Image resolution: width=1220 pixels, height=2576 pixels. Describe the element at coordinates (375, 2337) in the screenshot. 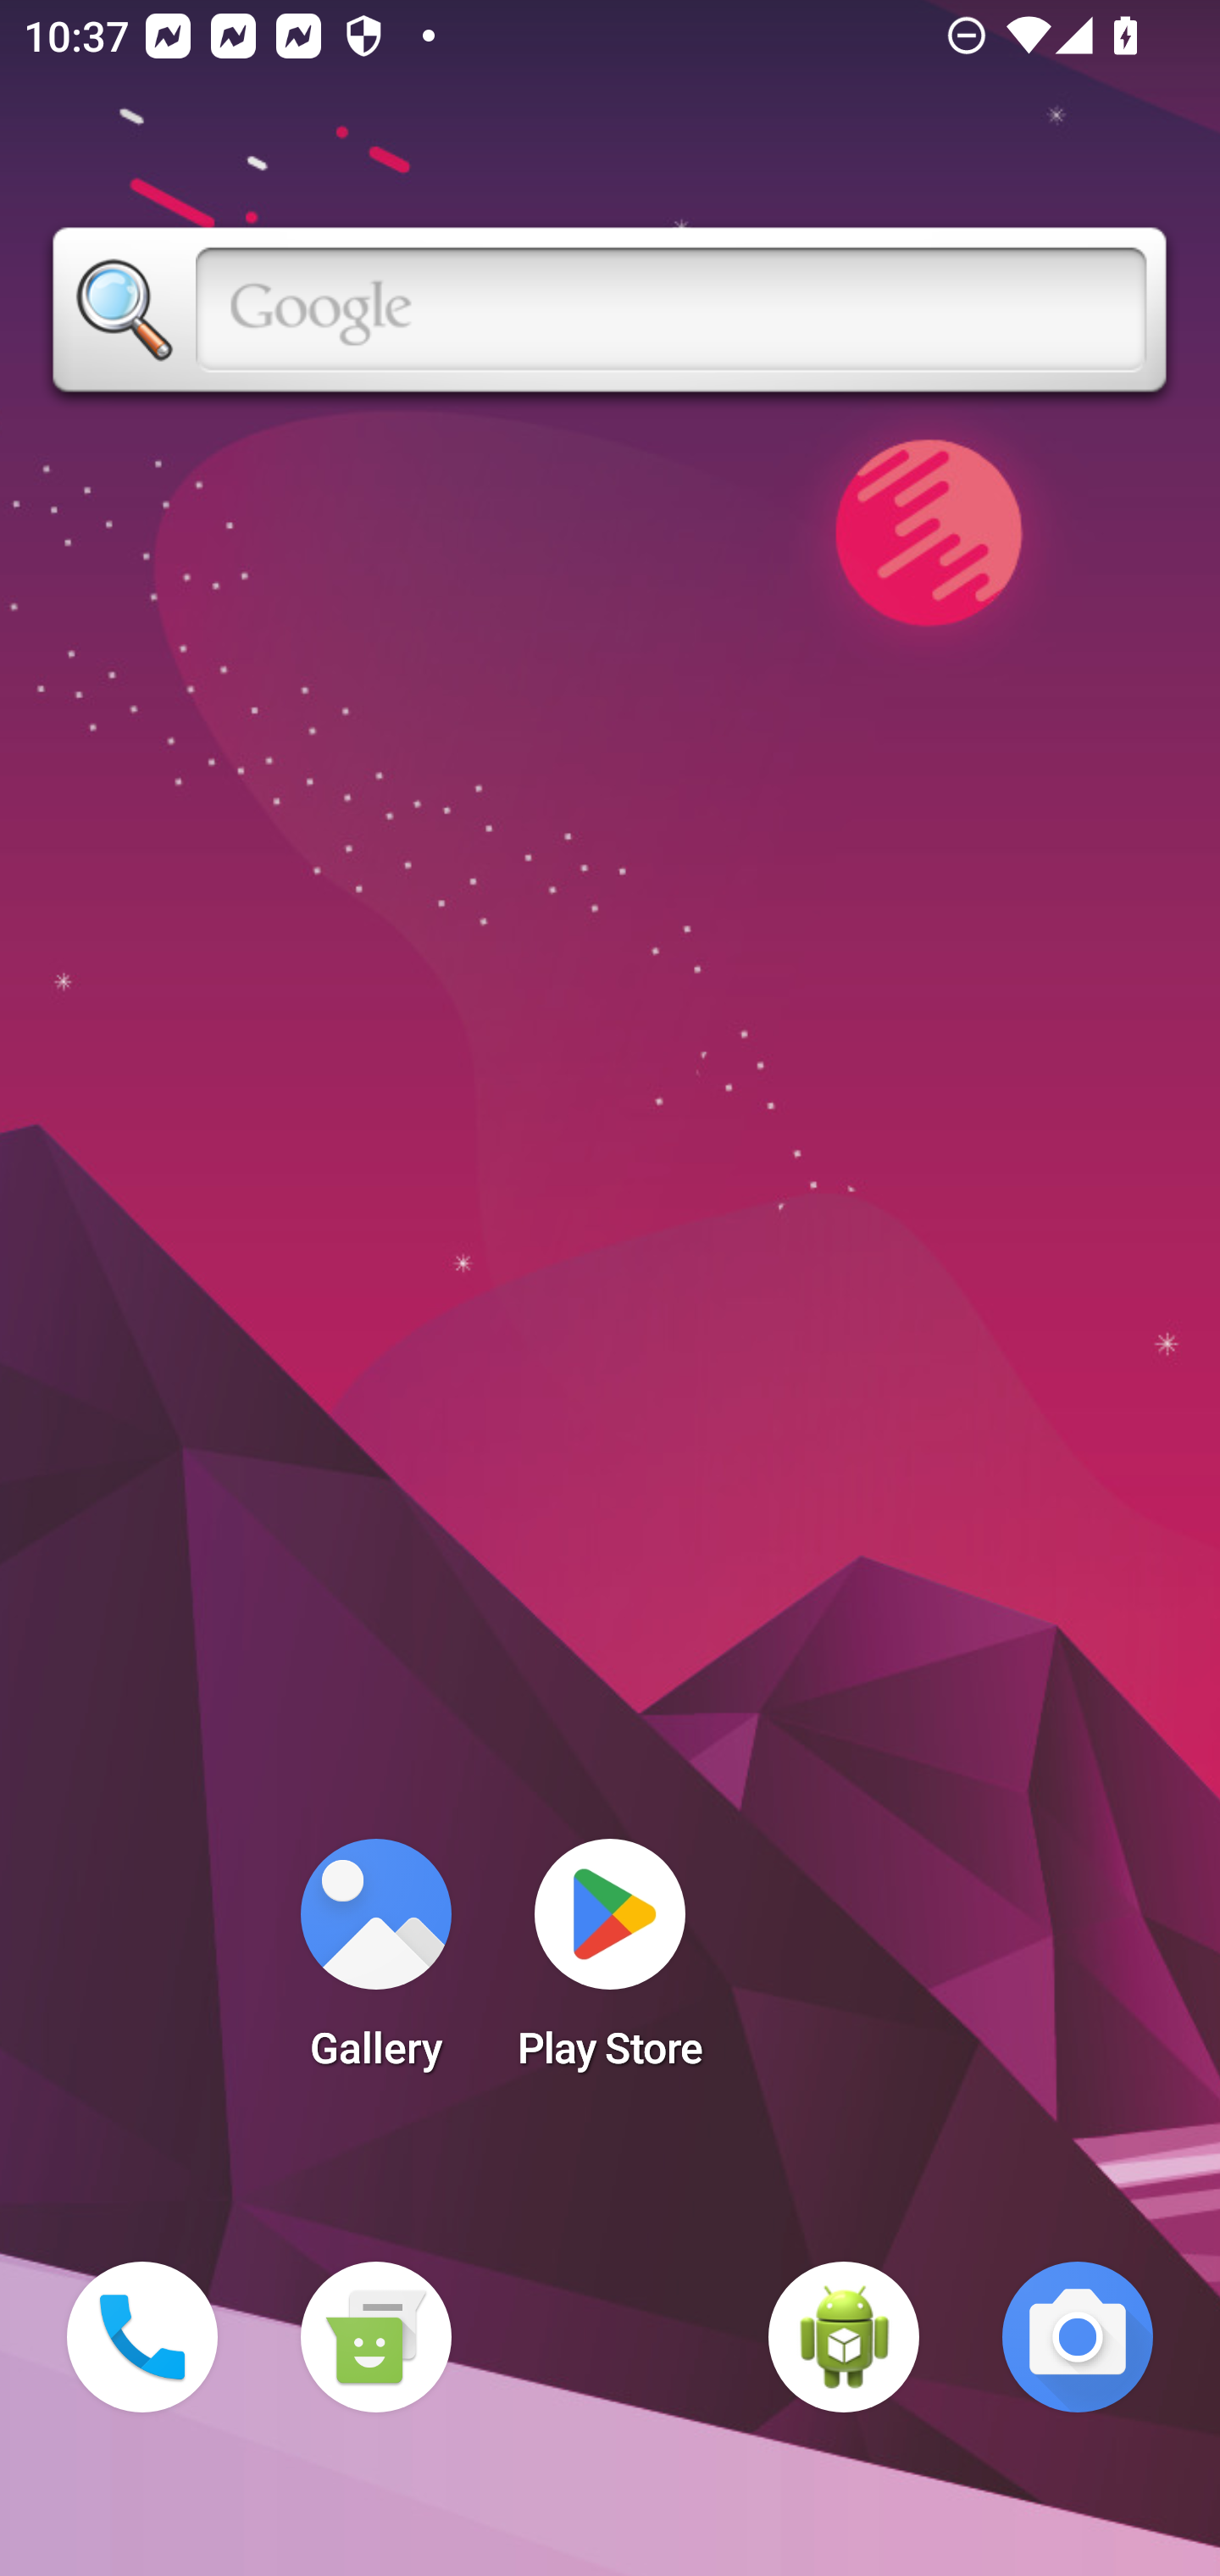

I see `Messaging` at that location.